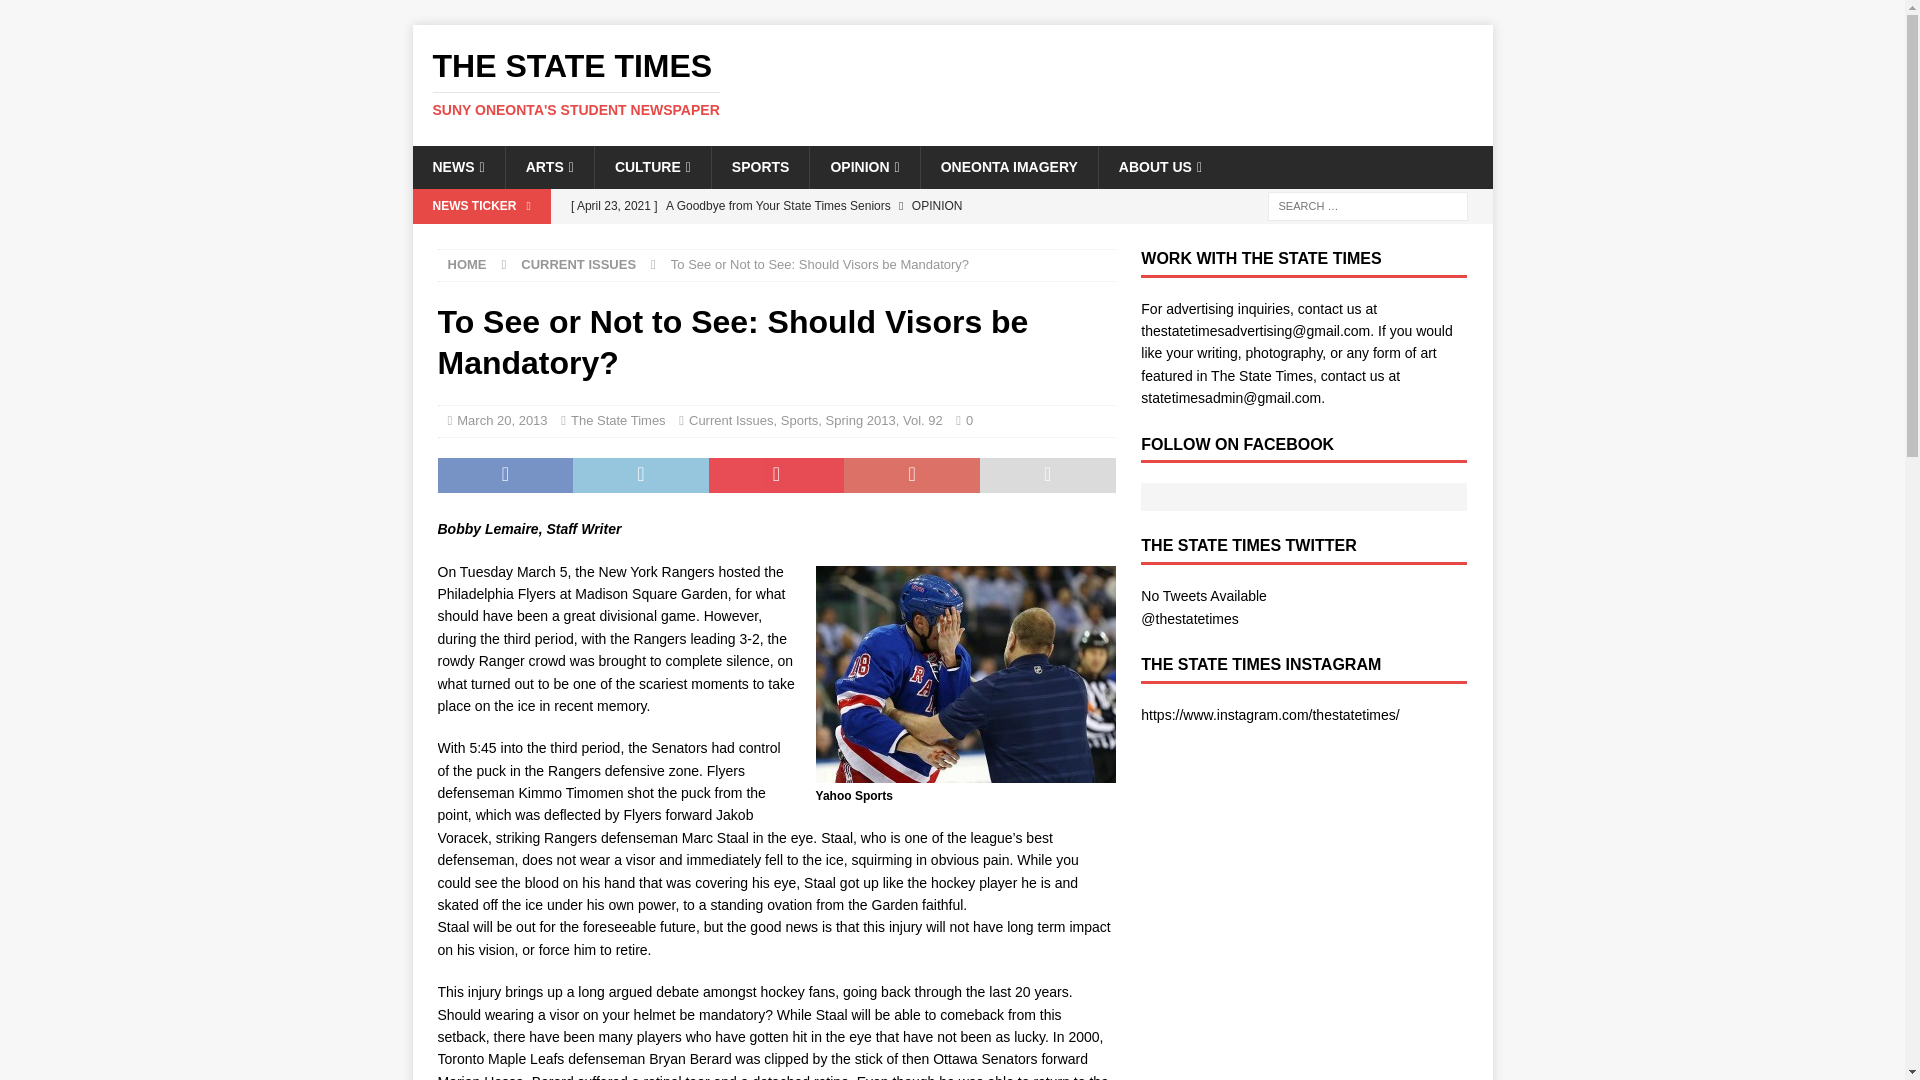  Describe the element at coordinates (731, 420) in the screenshot. I see `The State Times` at that location.